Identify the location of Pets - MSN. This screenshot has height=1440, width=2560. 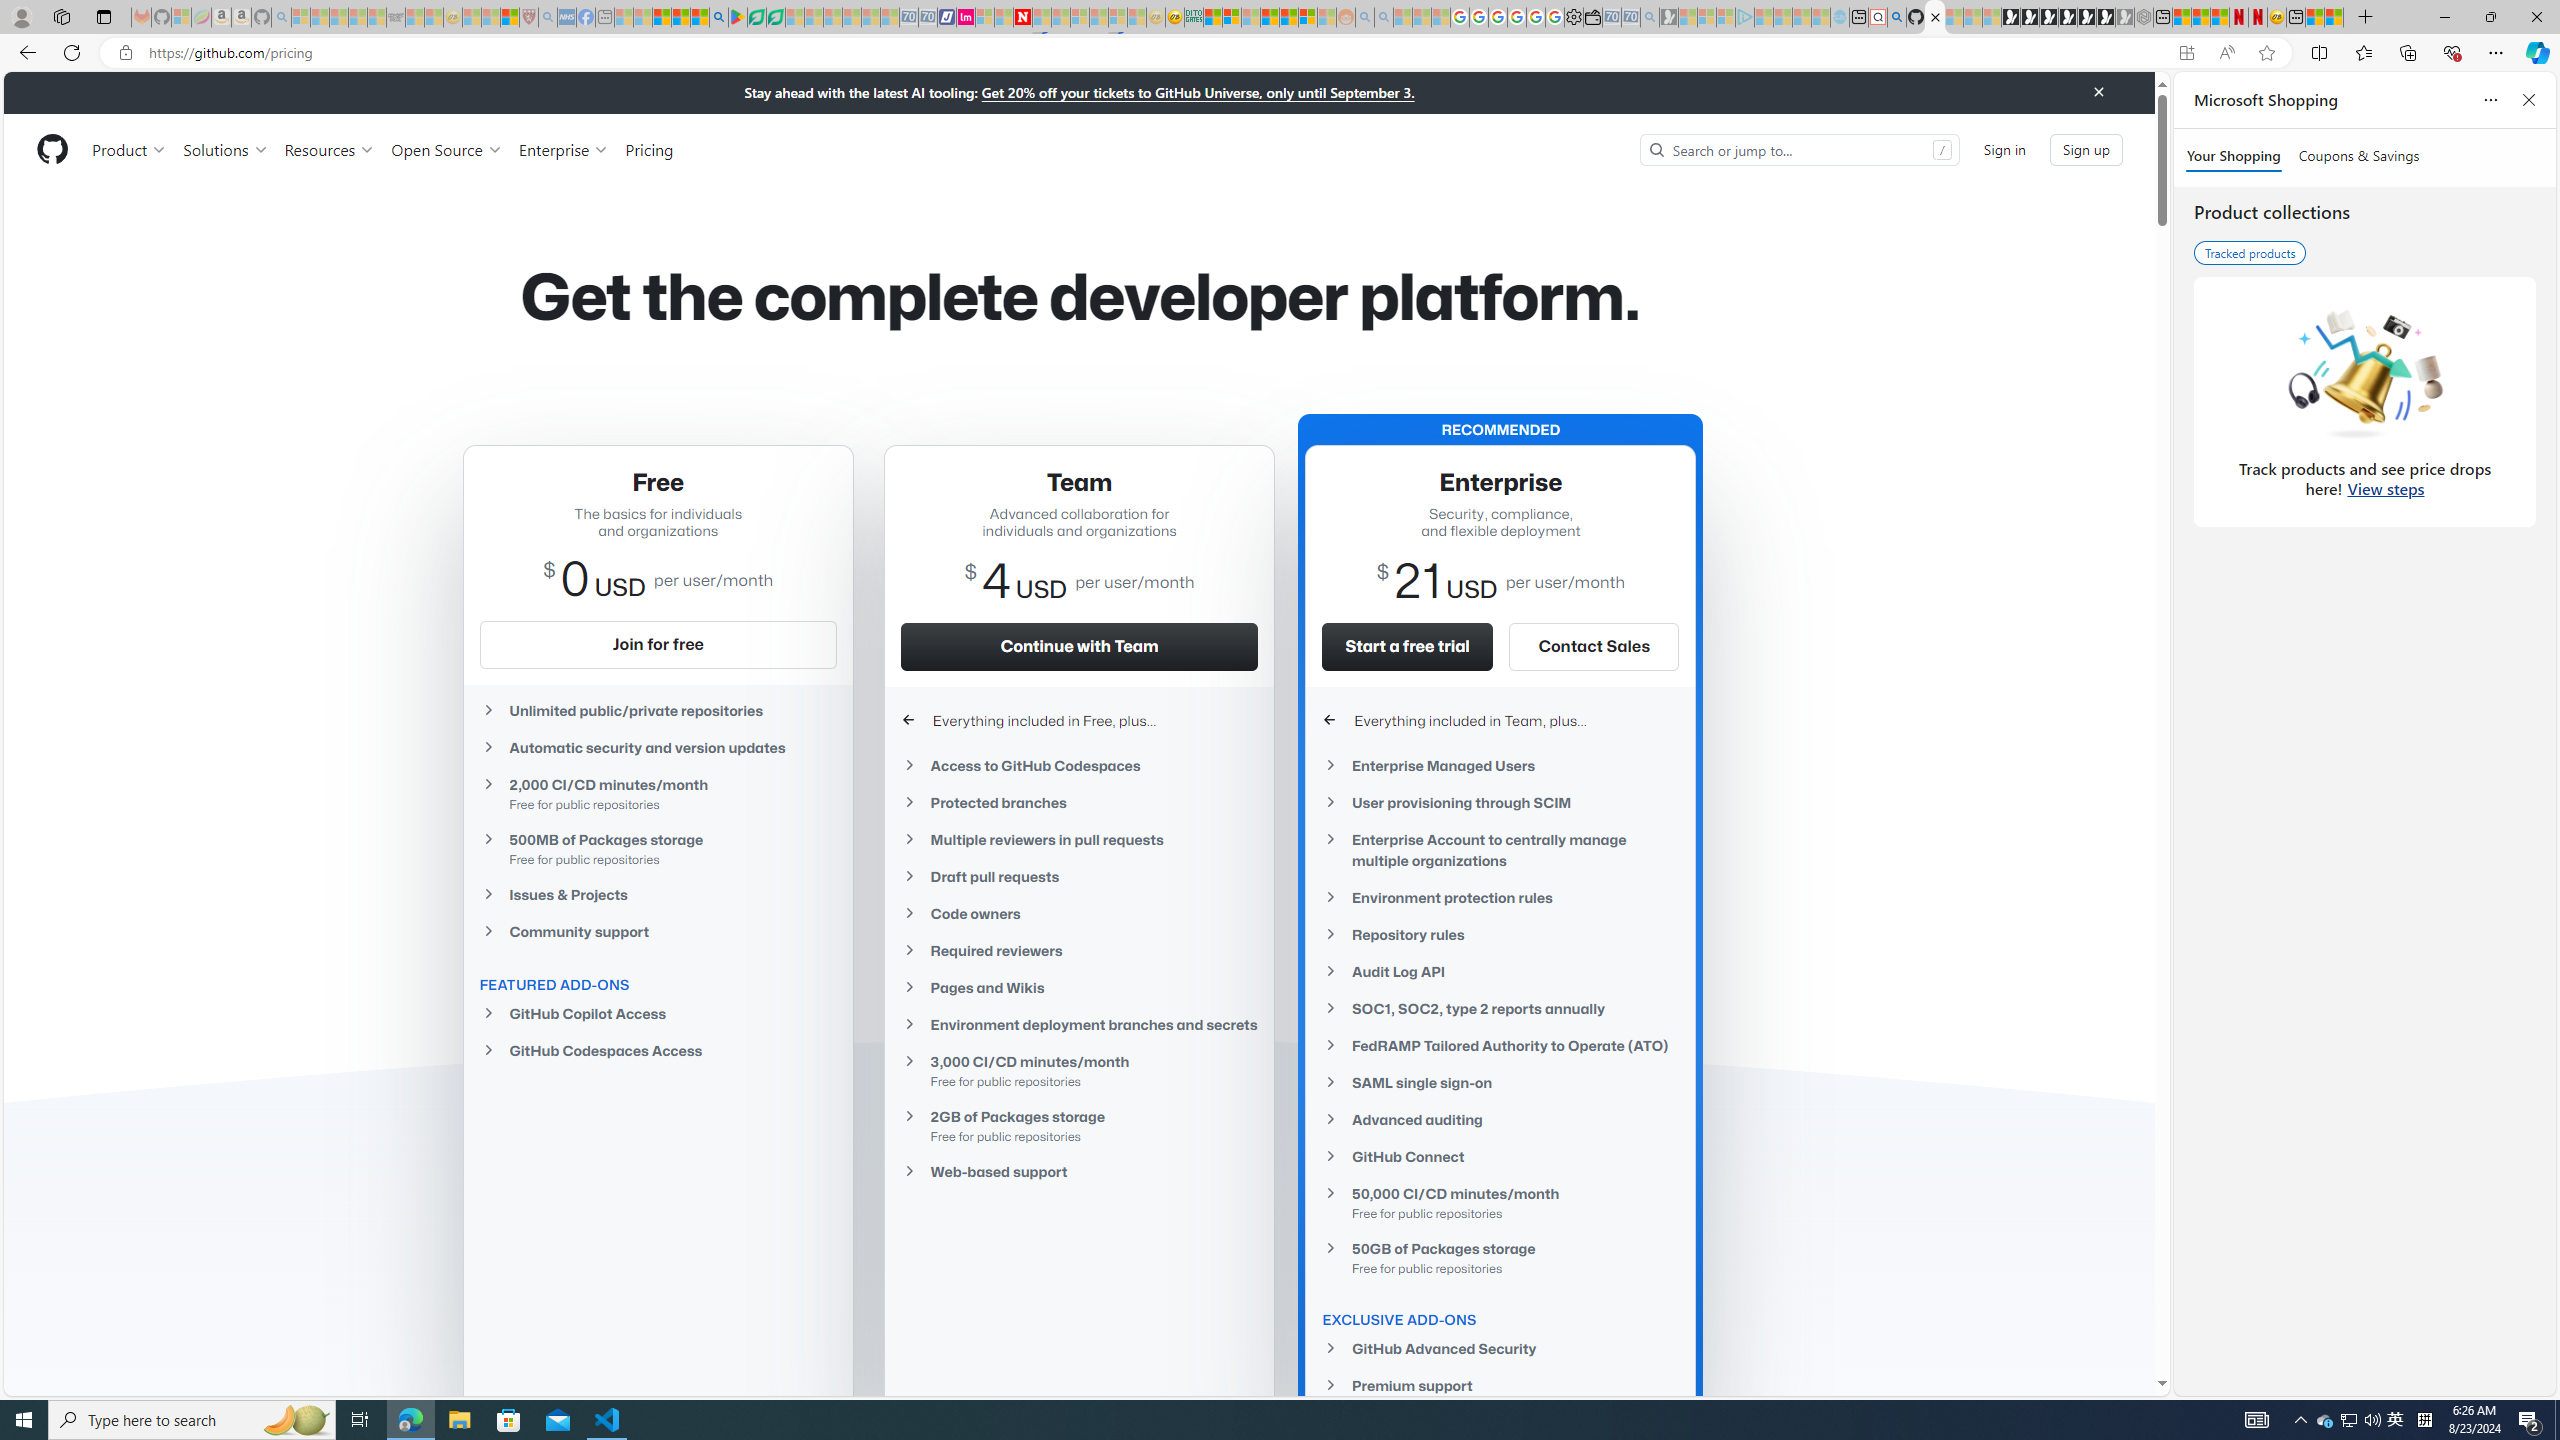
(680, 17).